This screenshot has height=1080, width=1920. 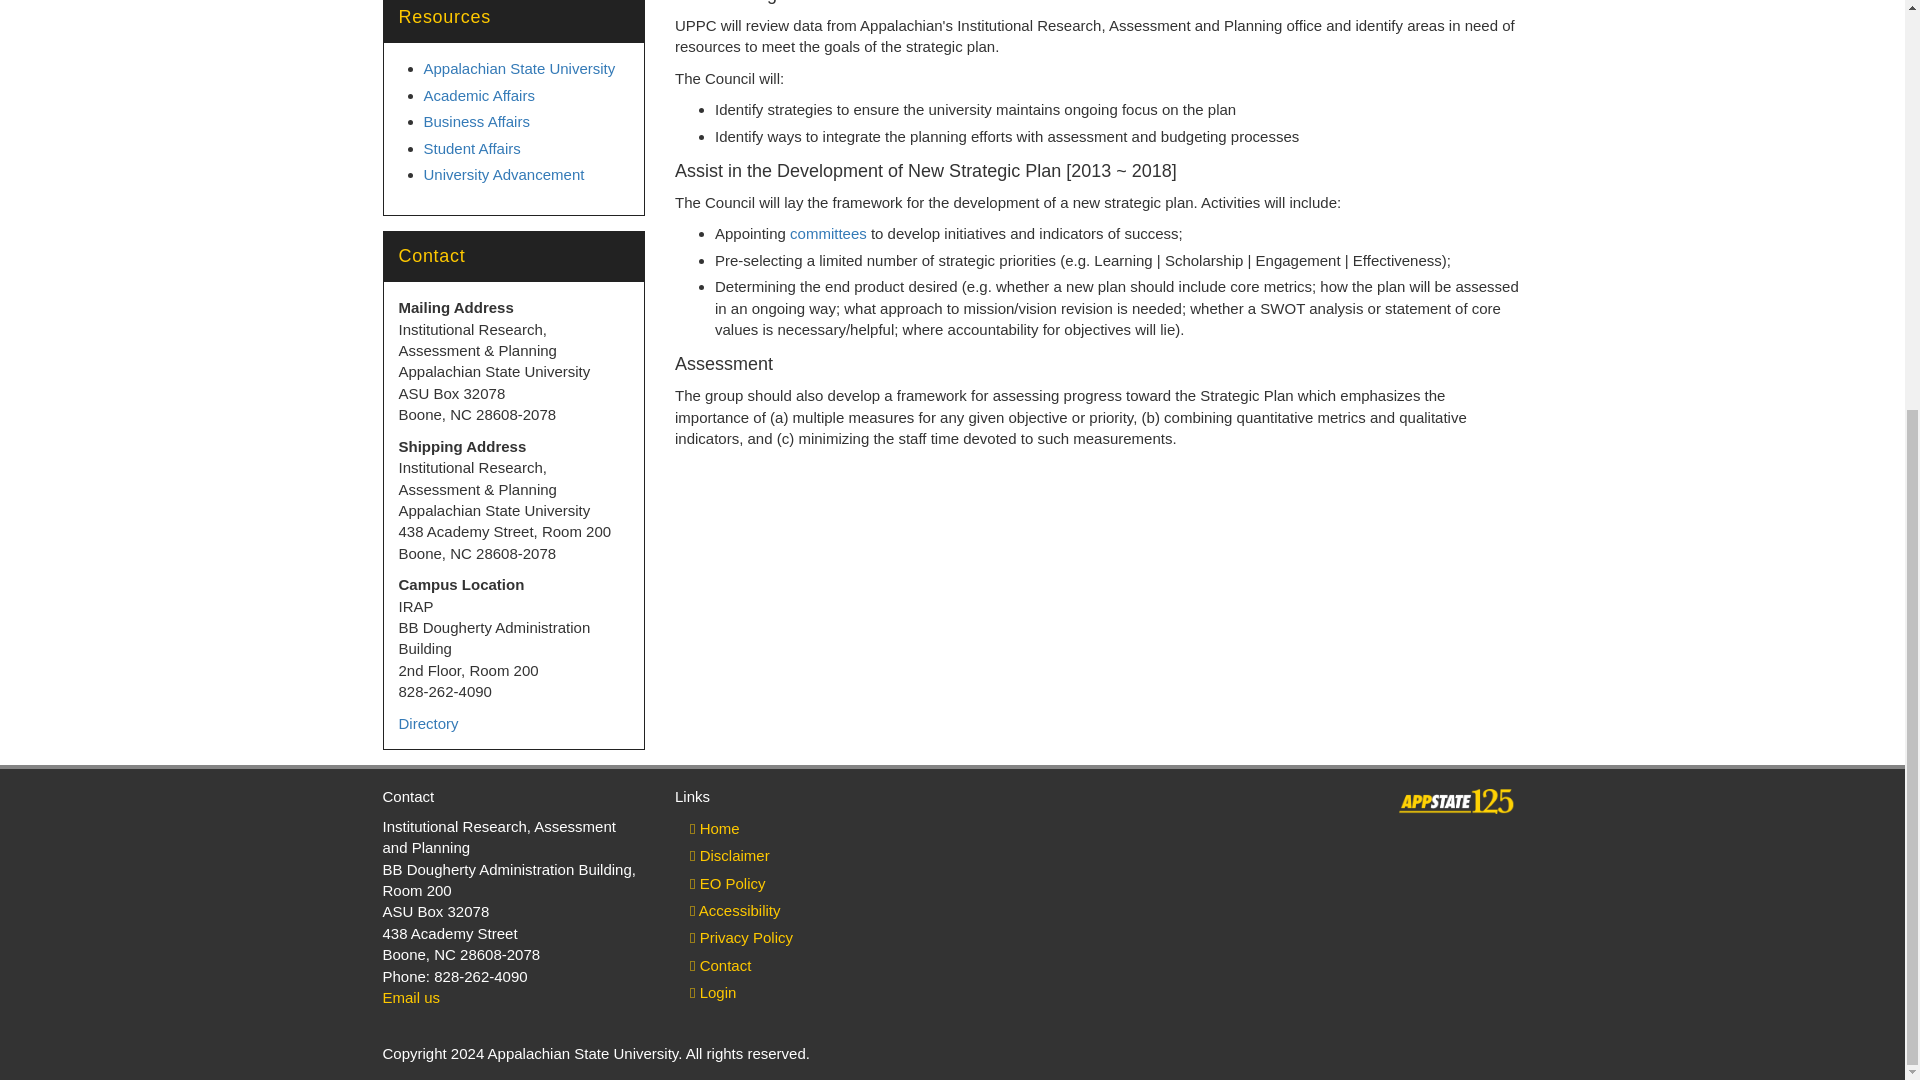 I want to click on Directory, so click(x=428, y=723).